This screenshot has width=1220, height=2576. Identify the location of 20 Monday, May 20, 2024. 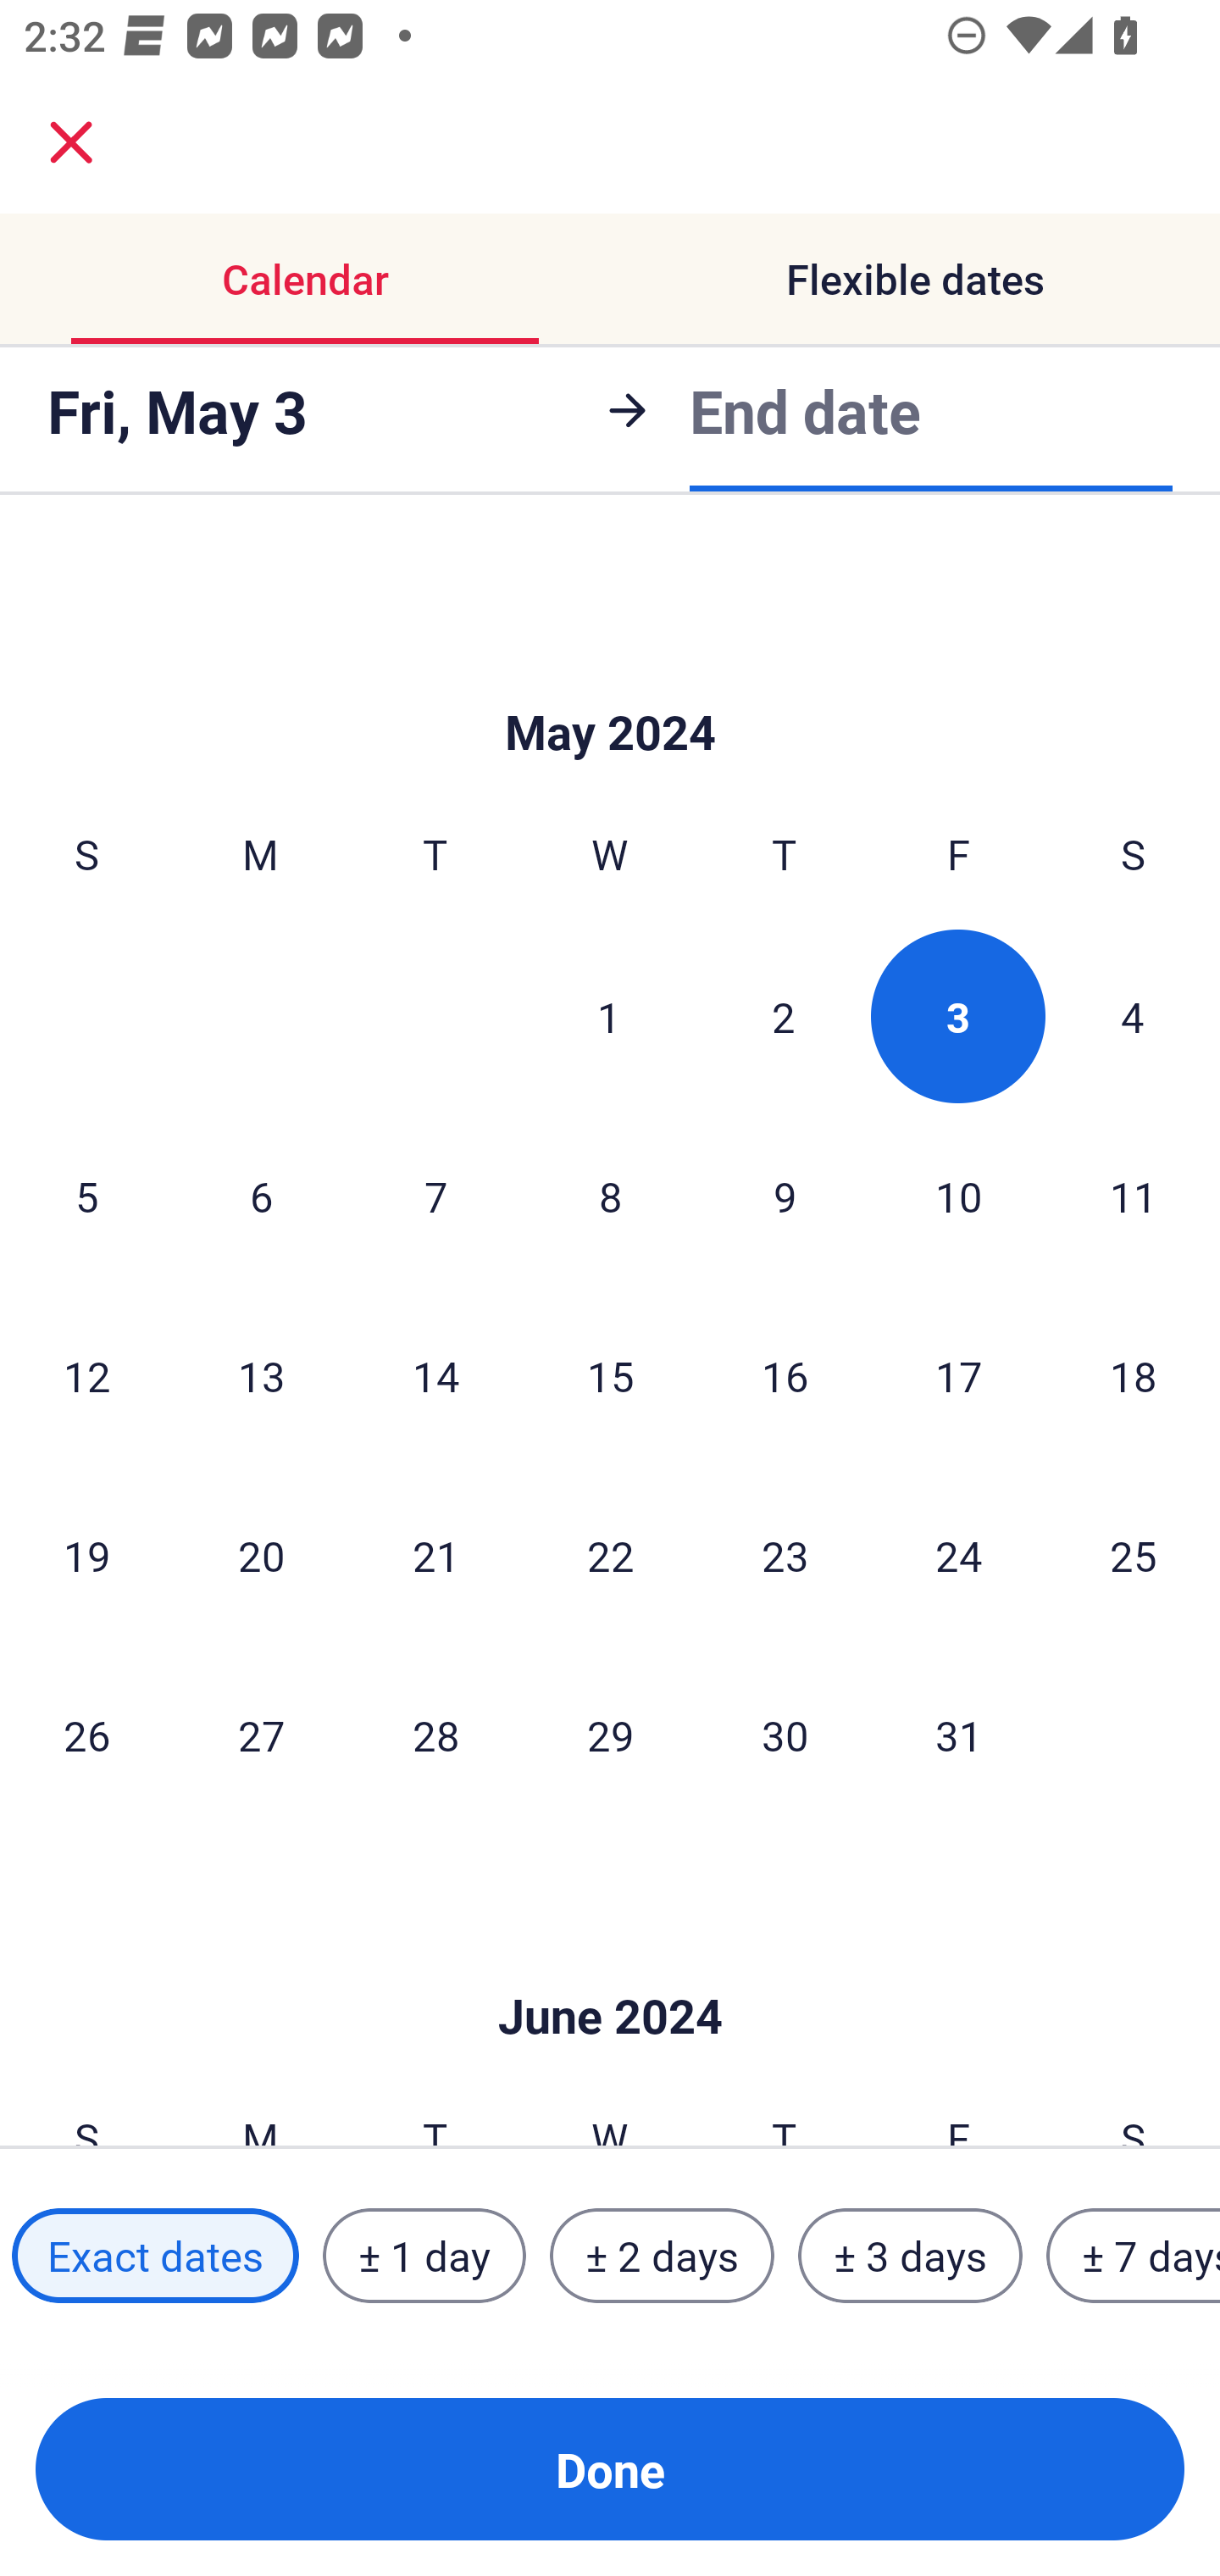
(261, 1556).